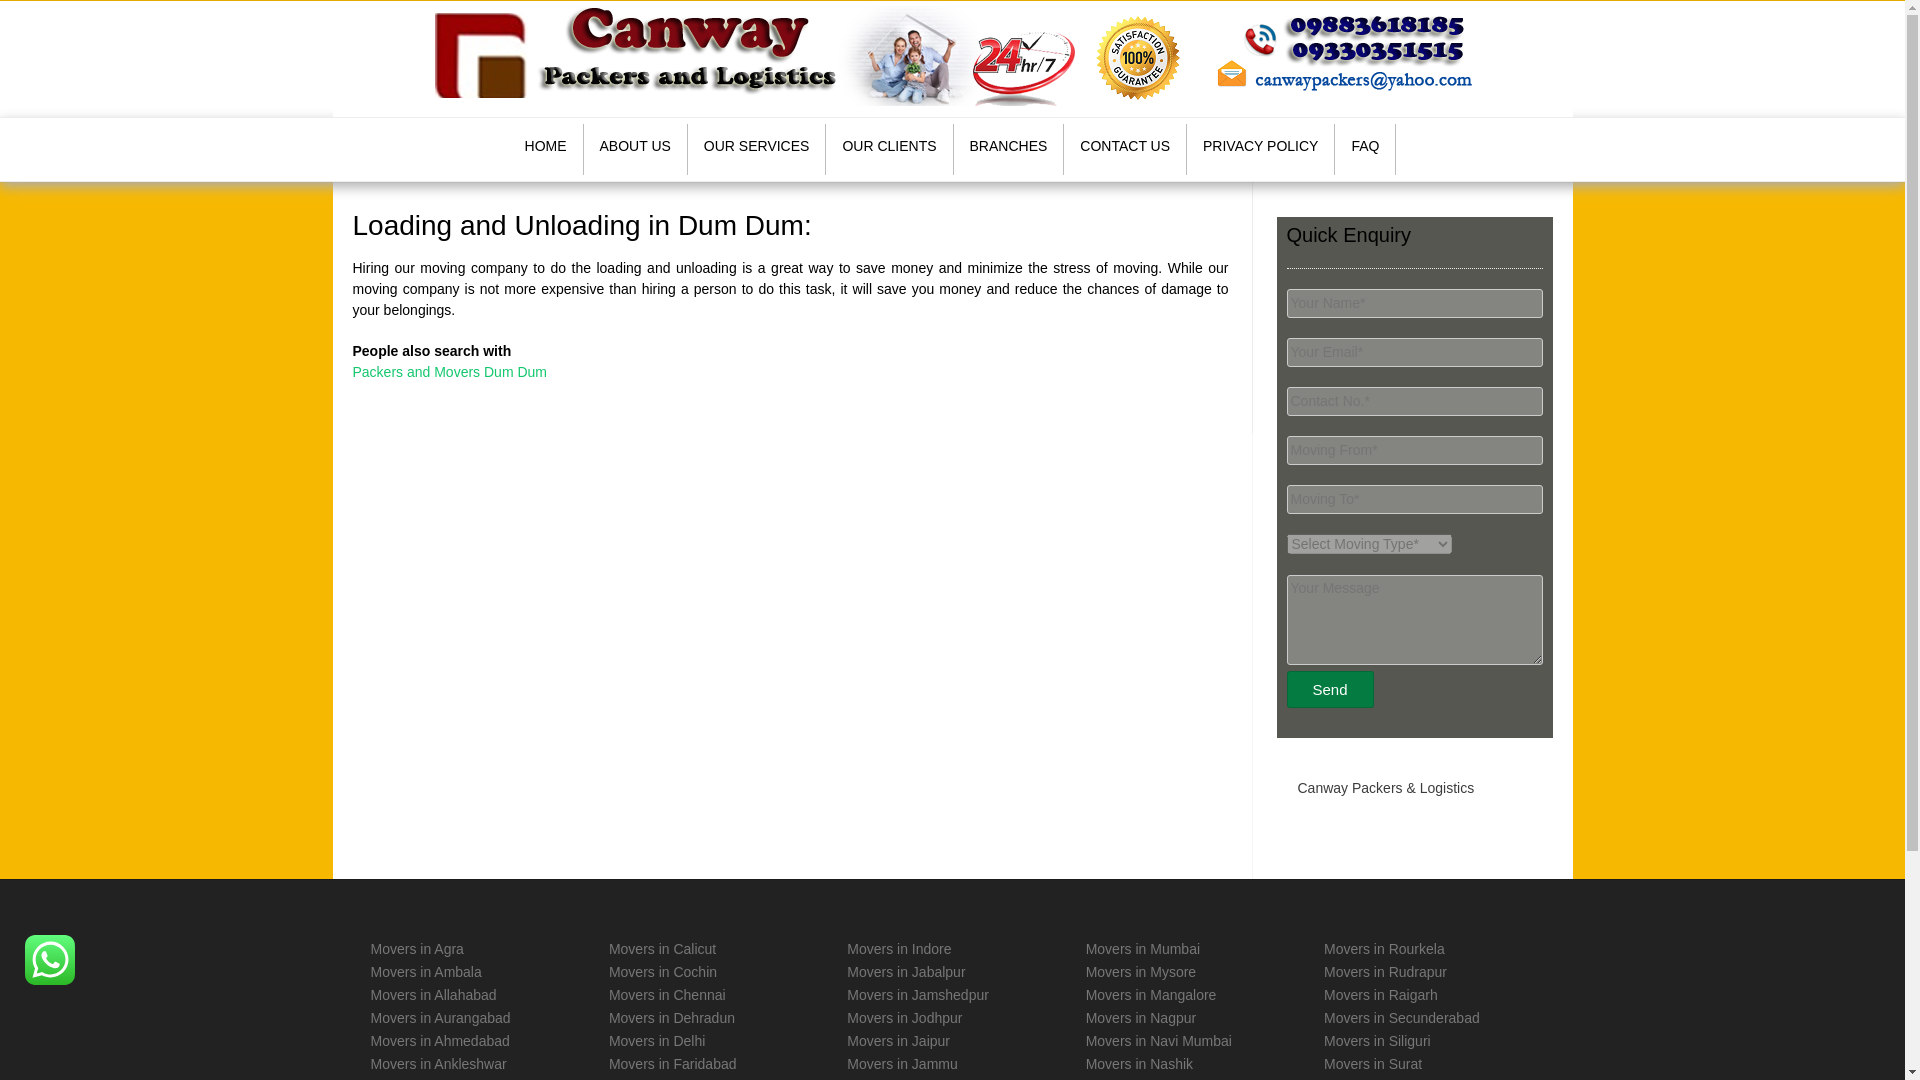 This screenshot has width=1920, height=1080. Describe the element at coordinates (666, 995) in the screenshot. I see `Movers in Chennai` at that location.